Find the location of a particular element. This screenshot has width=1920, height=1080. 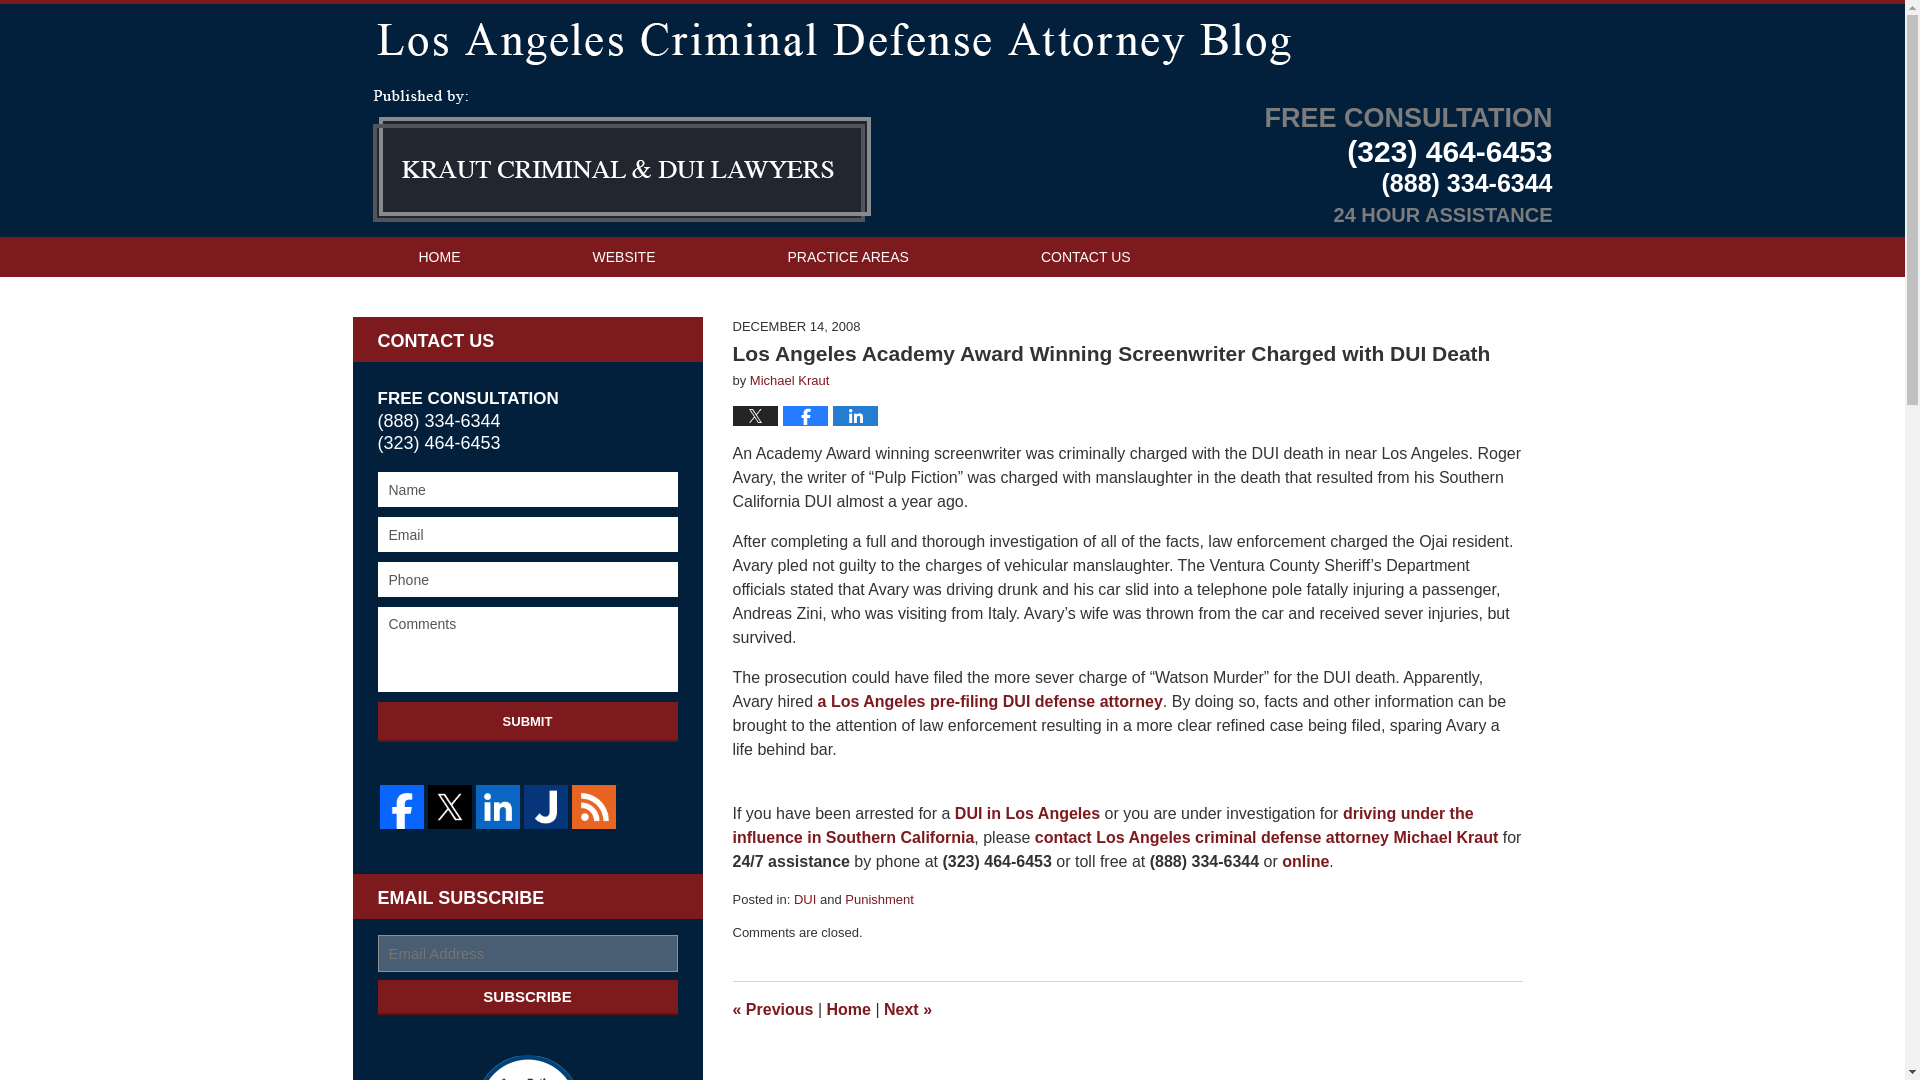

online is located at coordinates (1305, 862).